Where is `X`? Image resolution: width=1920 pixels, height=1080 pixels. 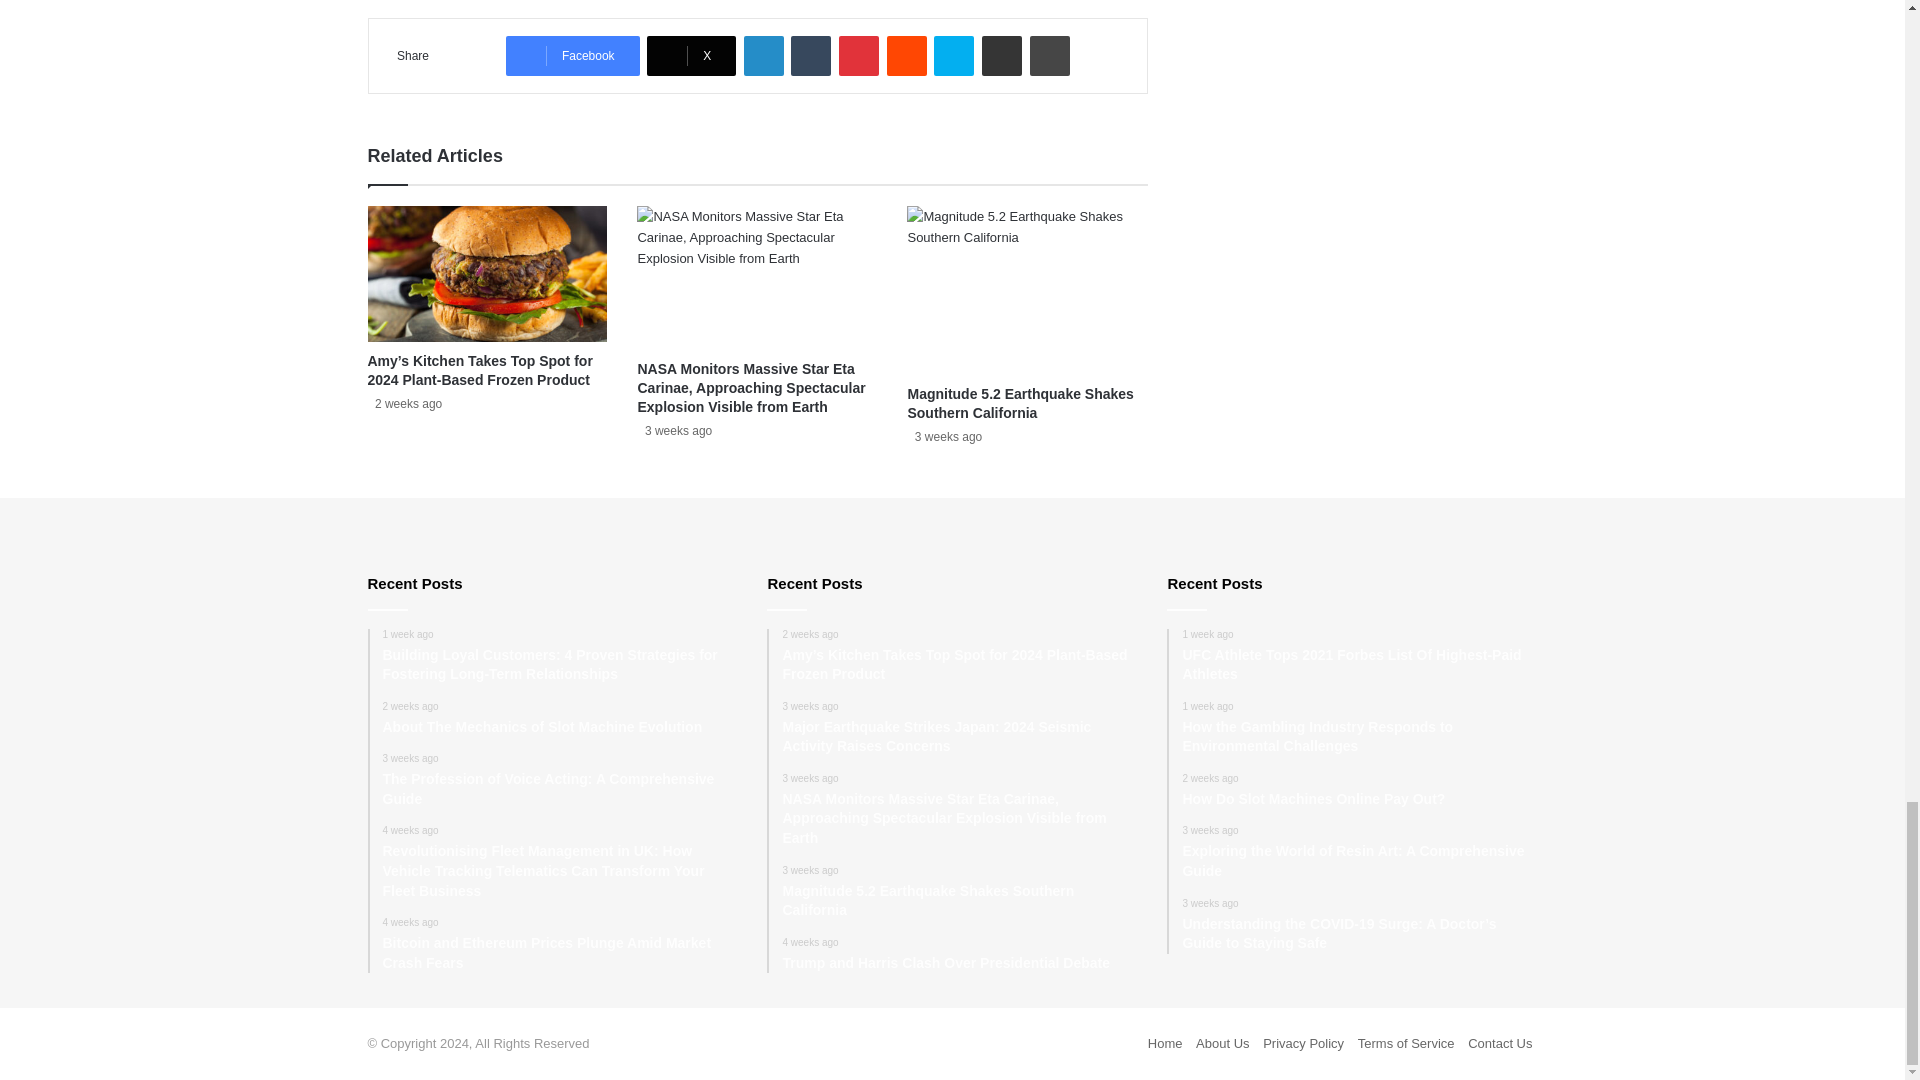 X is located at coordinates (691, 55).